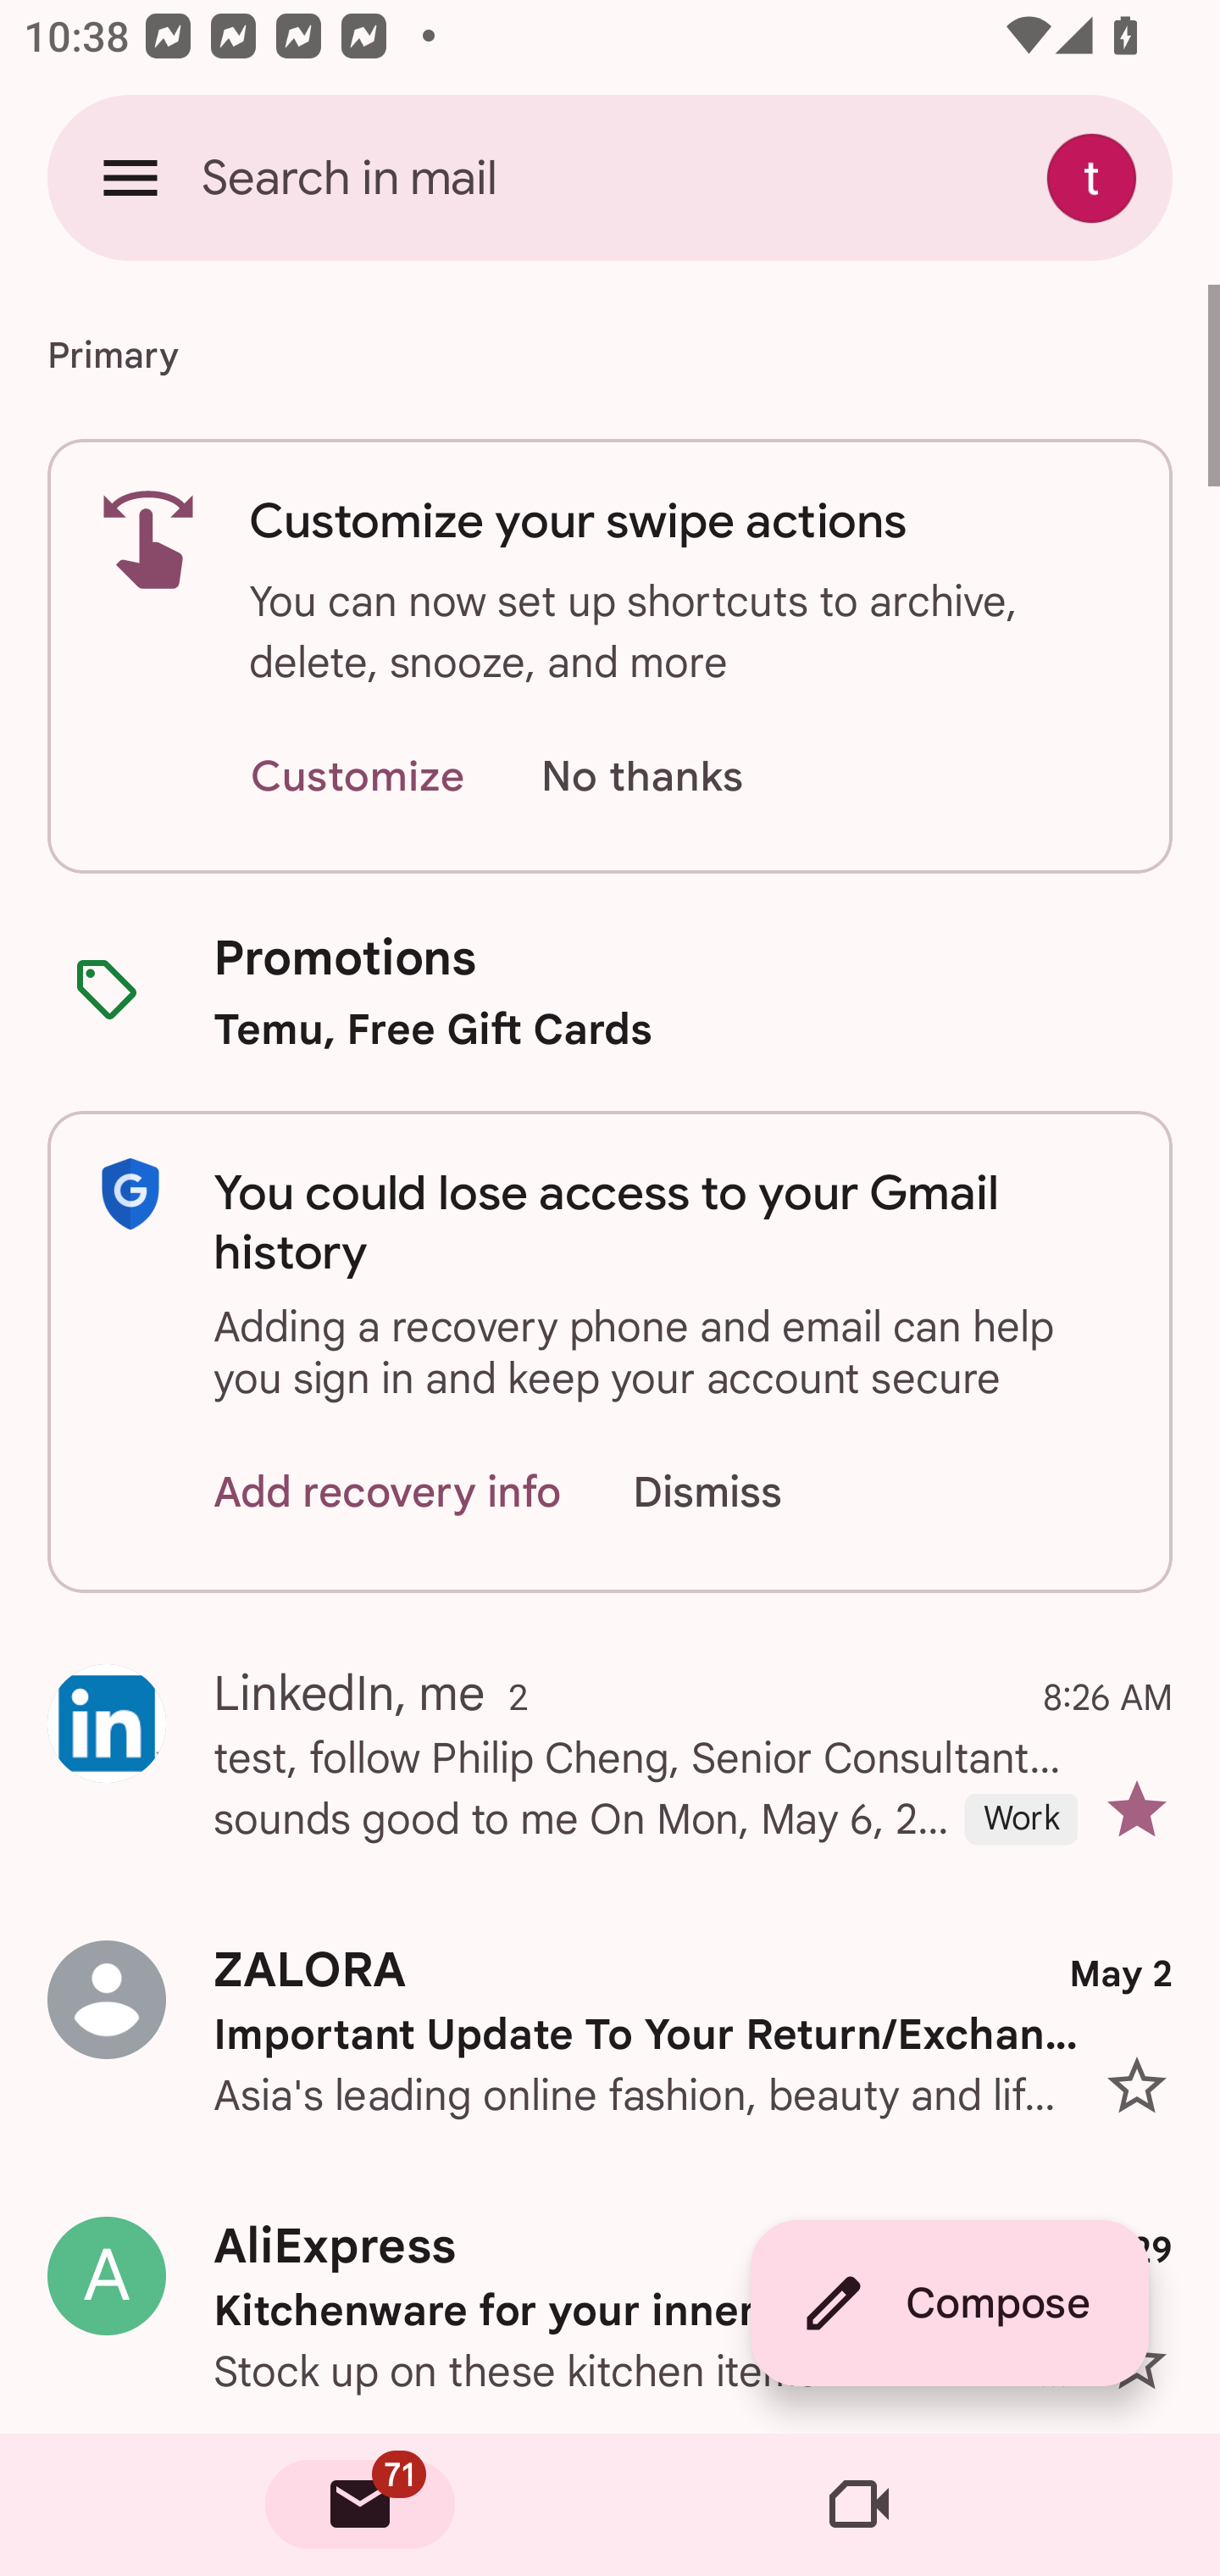  I want to click on No thanks, so click(641, 778).